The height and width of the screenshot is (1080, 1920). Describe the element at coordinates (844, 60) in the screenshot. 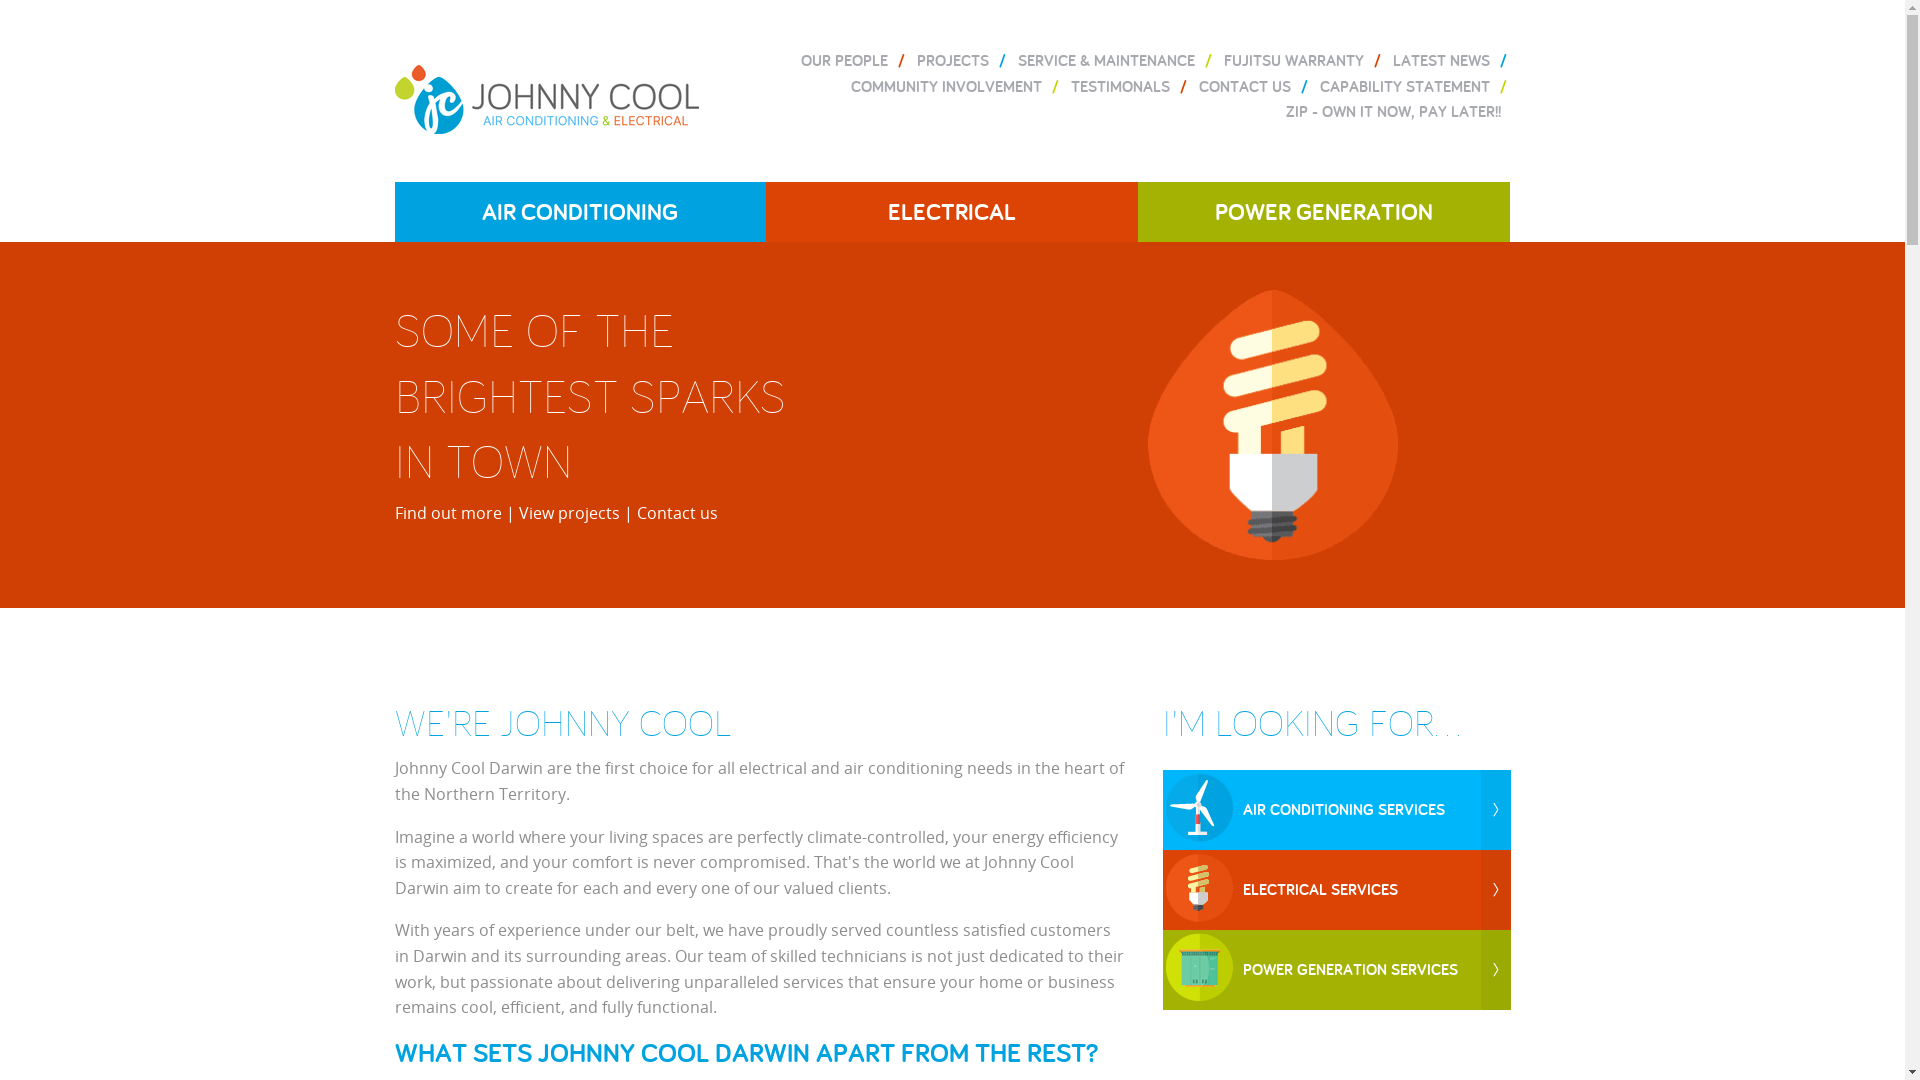

I see `OUR PEOPLE` at that location.